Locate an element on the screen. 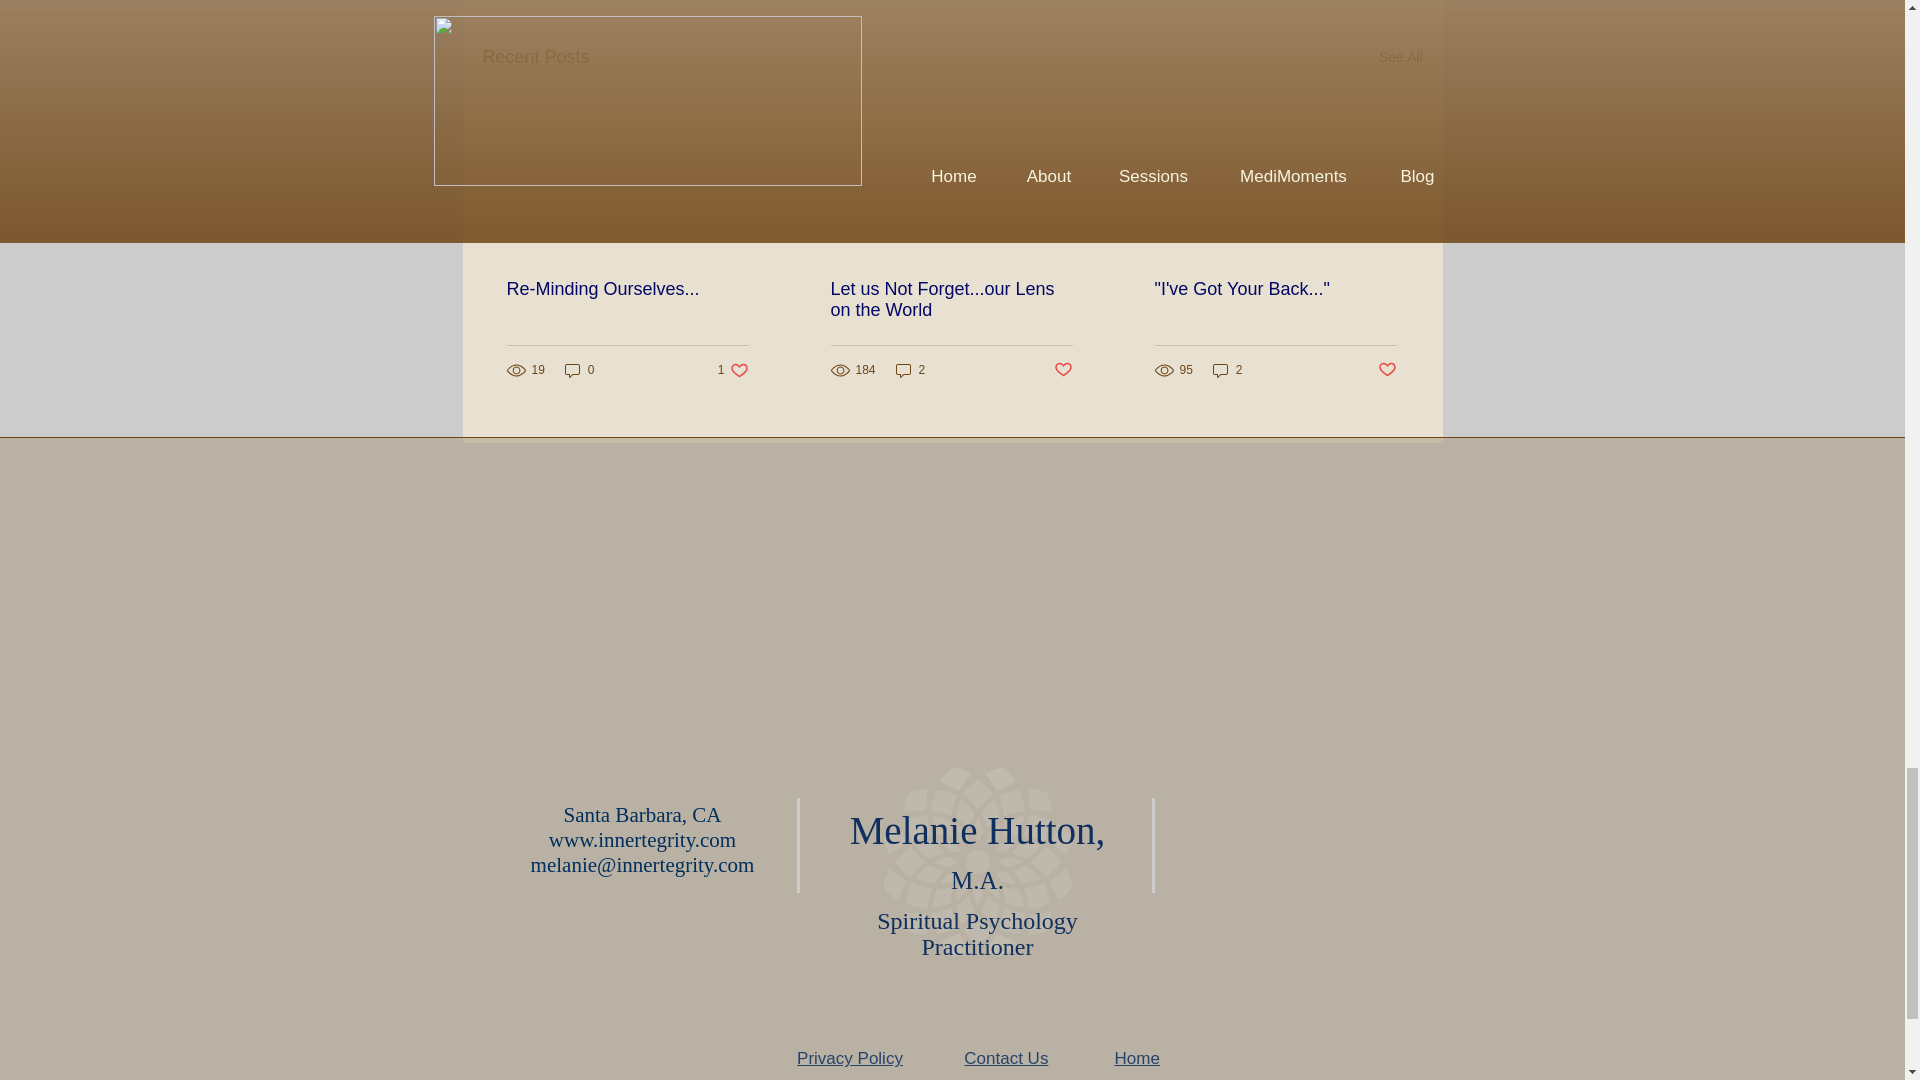 This screenshot has width=1920, height=1080. www.innertegrity.com is located at coordinates (627, 289).